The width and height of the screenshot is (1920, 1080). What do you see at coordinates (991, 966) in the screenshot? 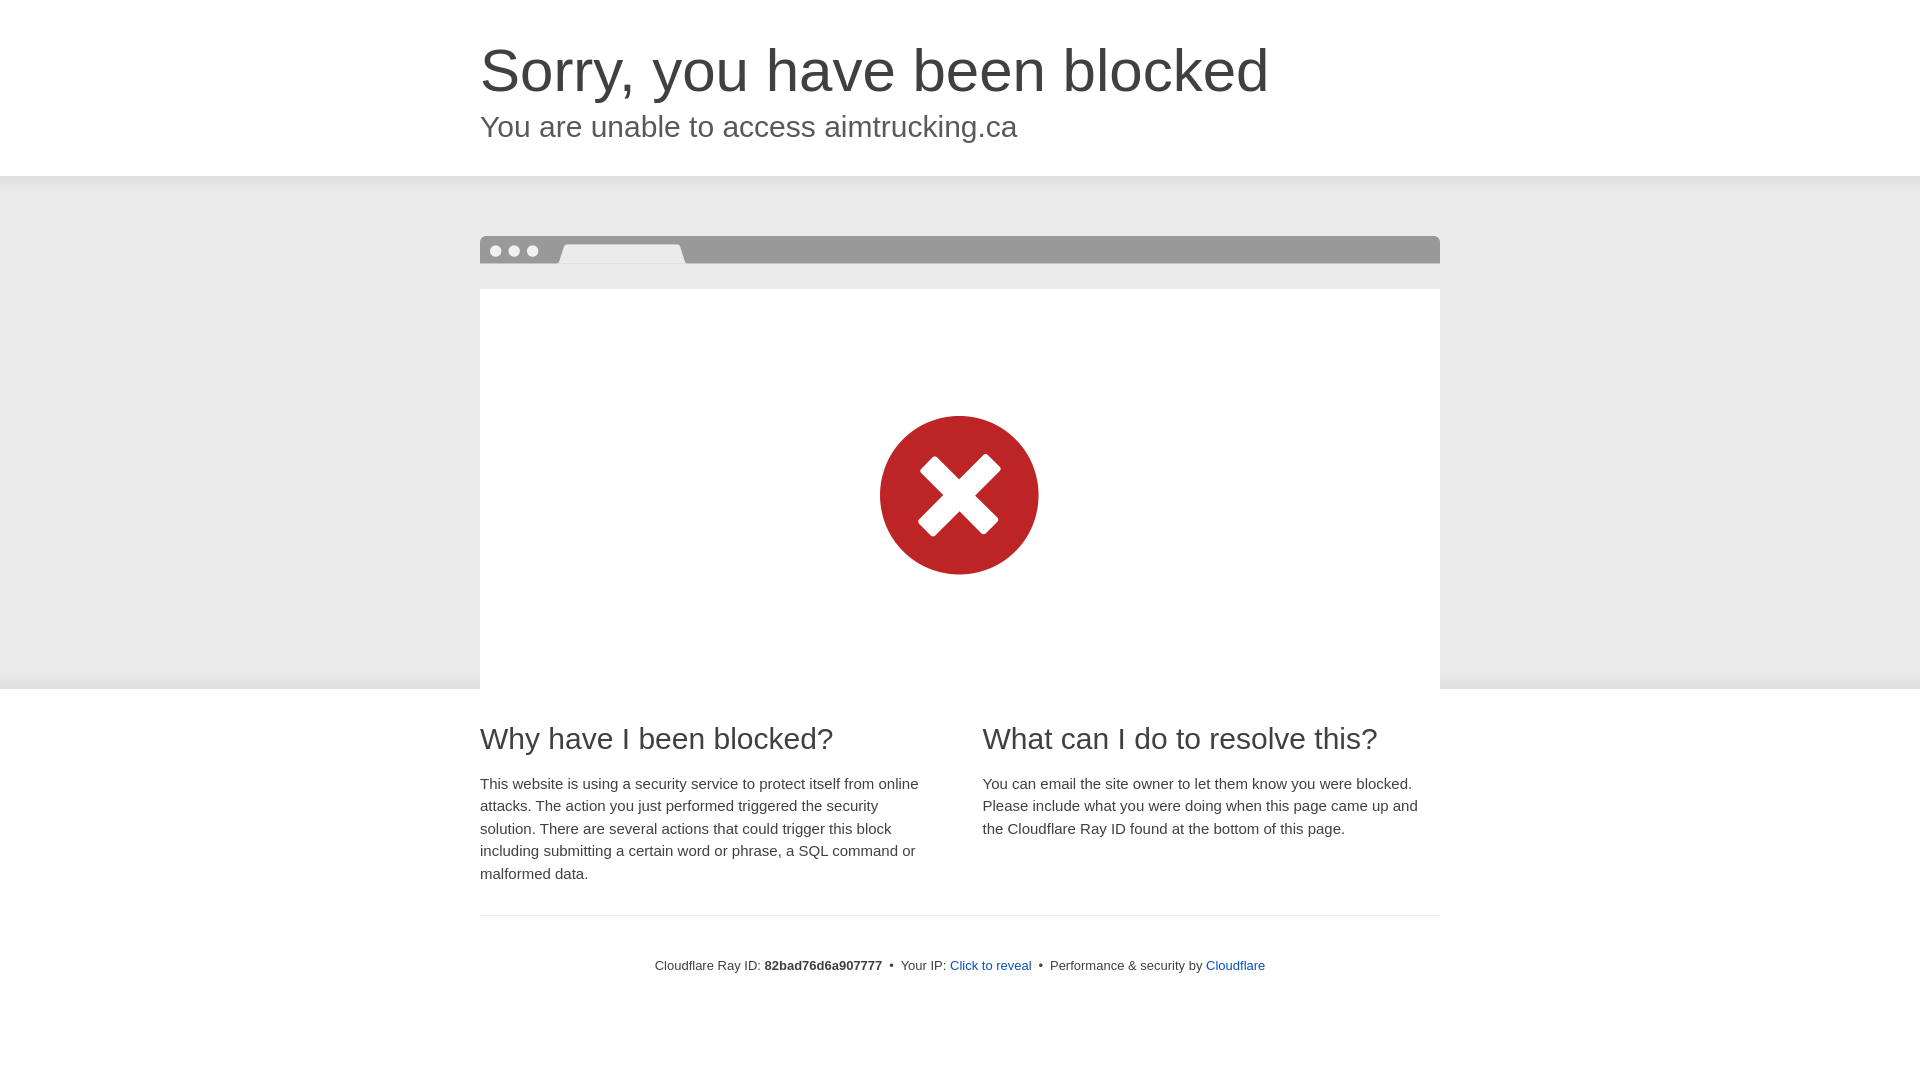
I see `Click to reveal` at bounding box center [991, 966].